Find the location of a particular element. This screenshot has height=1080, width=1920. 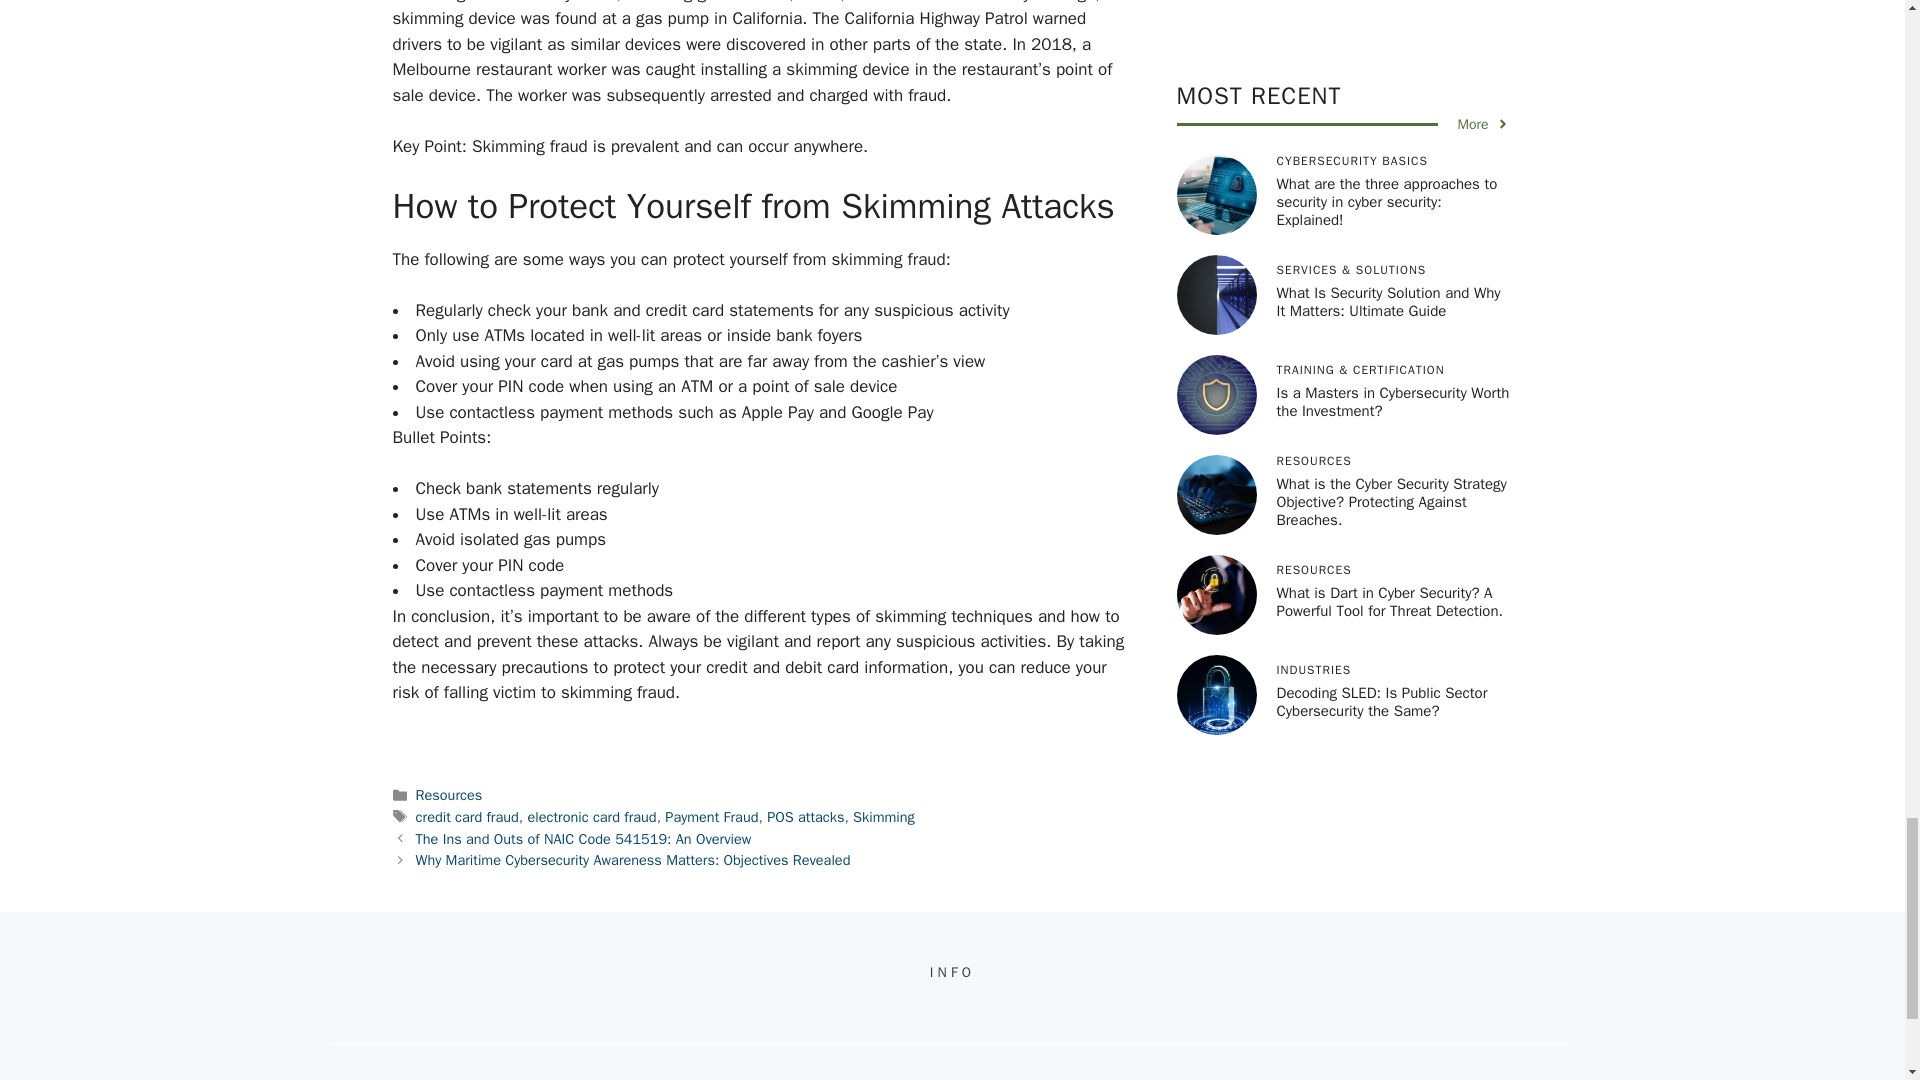

The Ins and Outs of NAIC Code 541519: An Overview is located at coordinates (584, 838).